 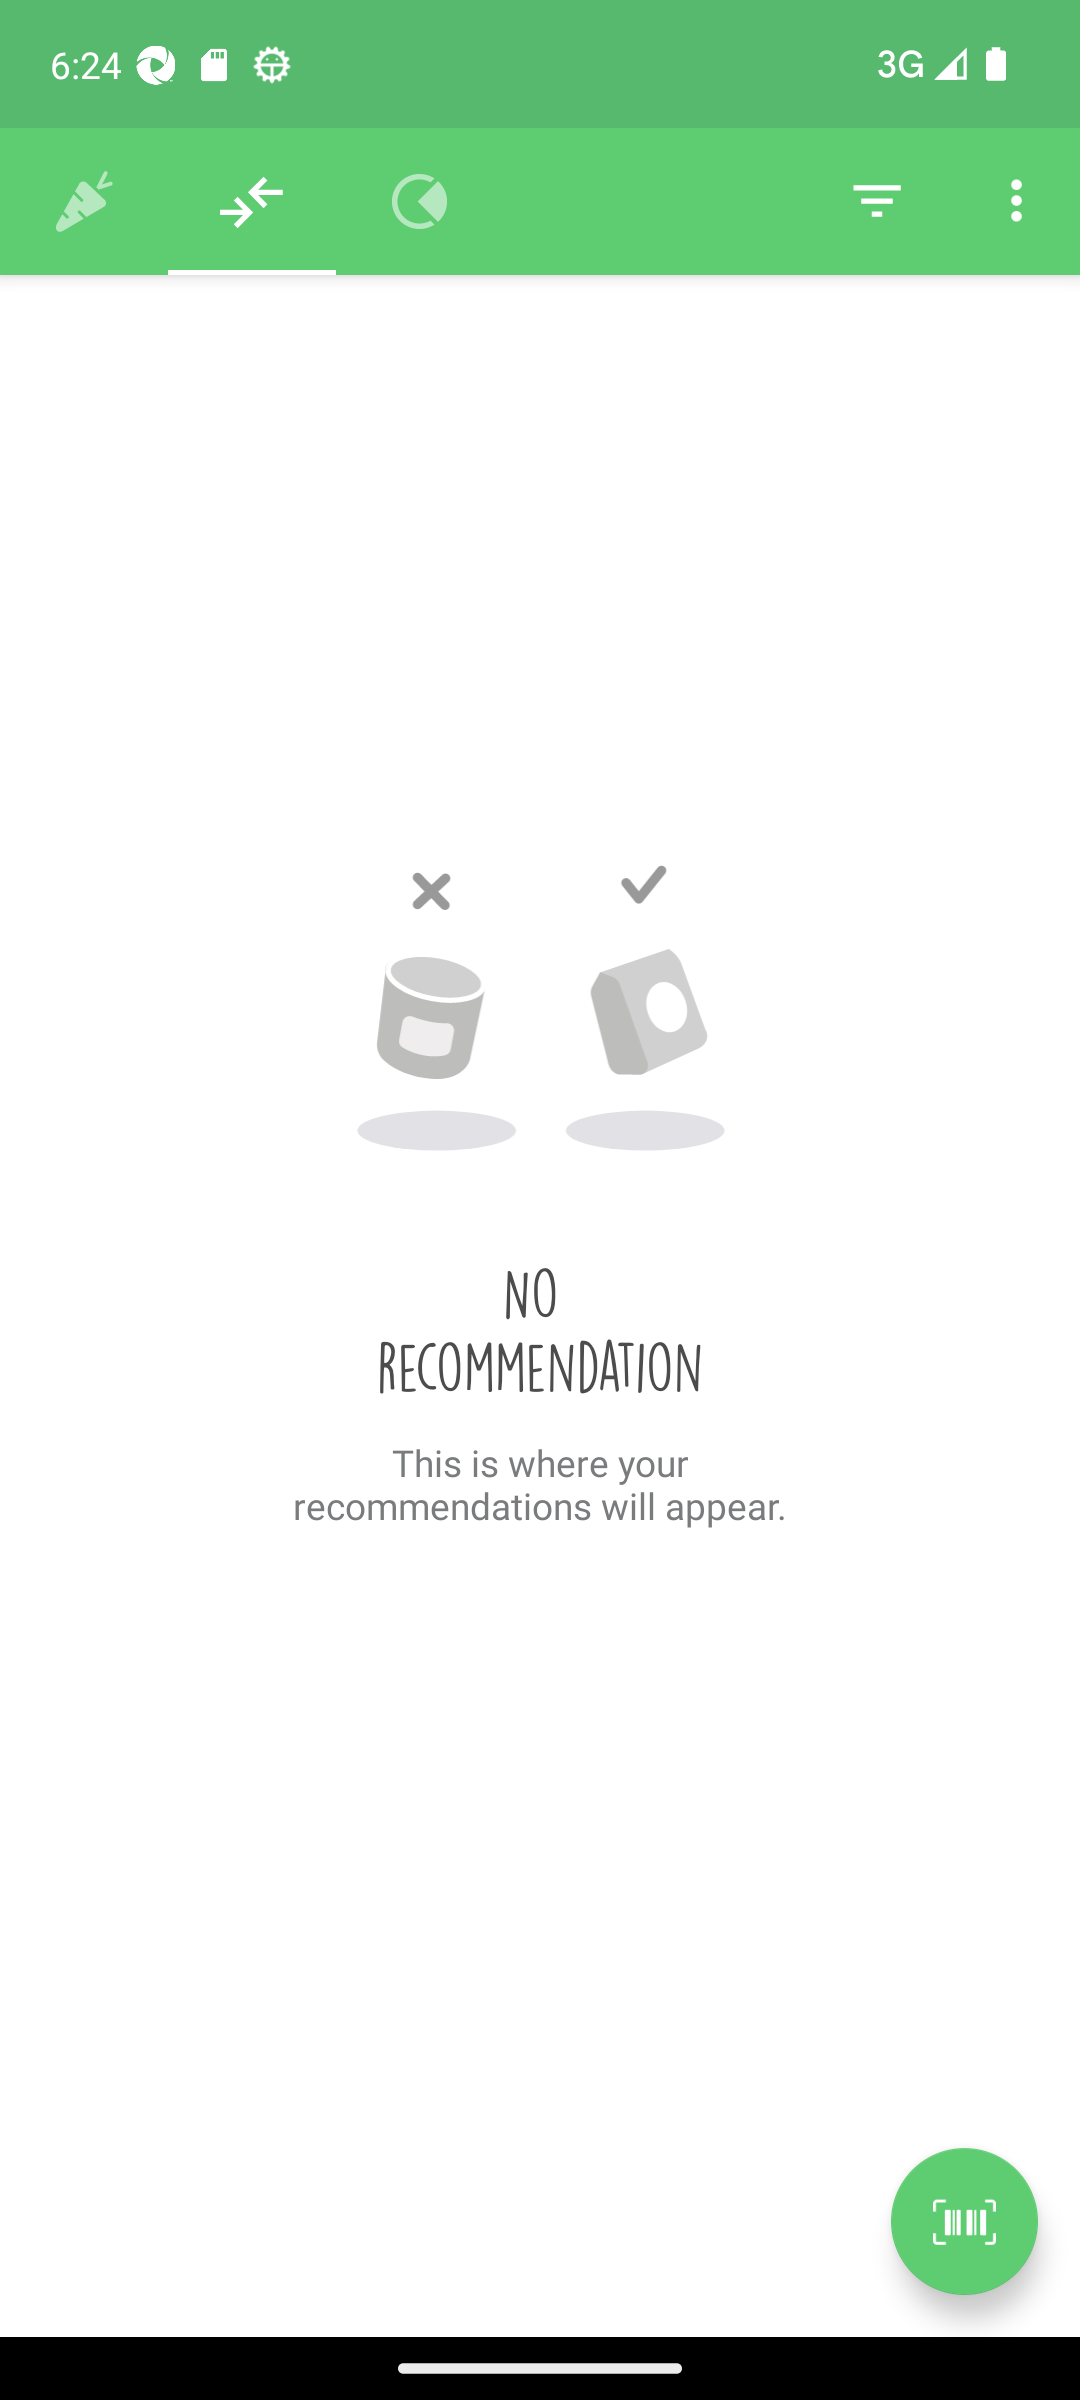 I want to click on Settings, so click(x=1016, y=202).